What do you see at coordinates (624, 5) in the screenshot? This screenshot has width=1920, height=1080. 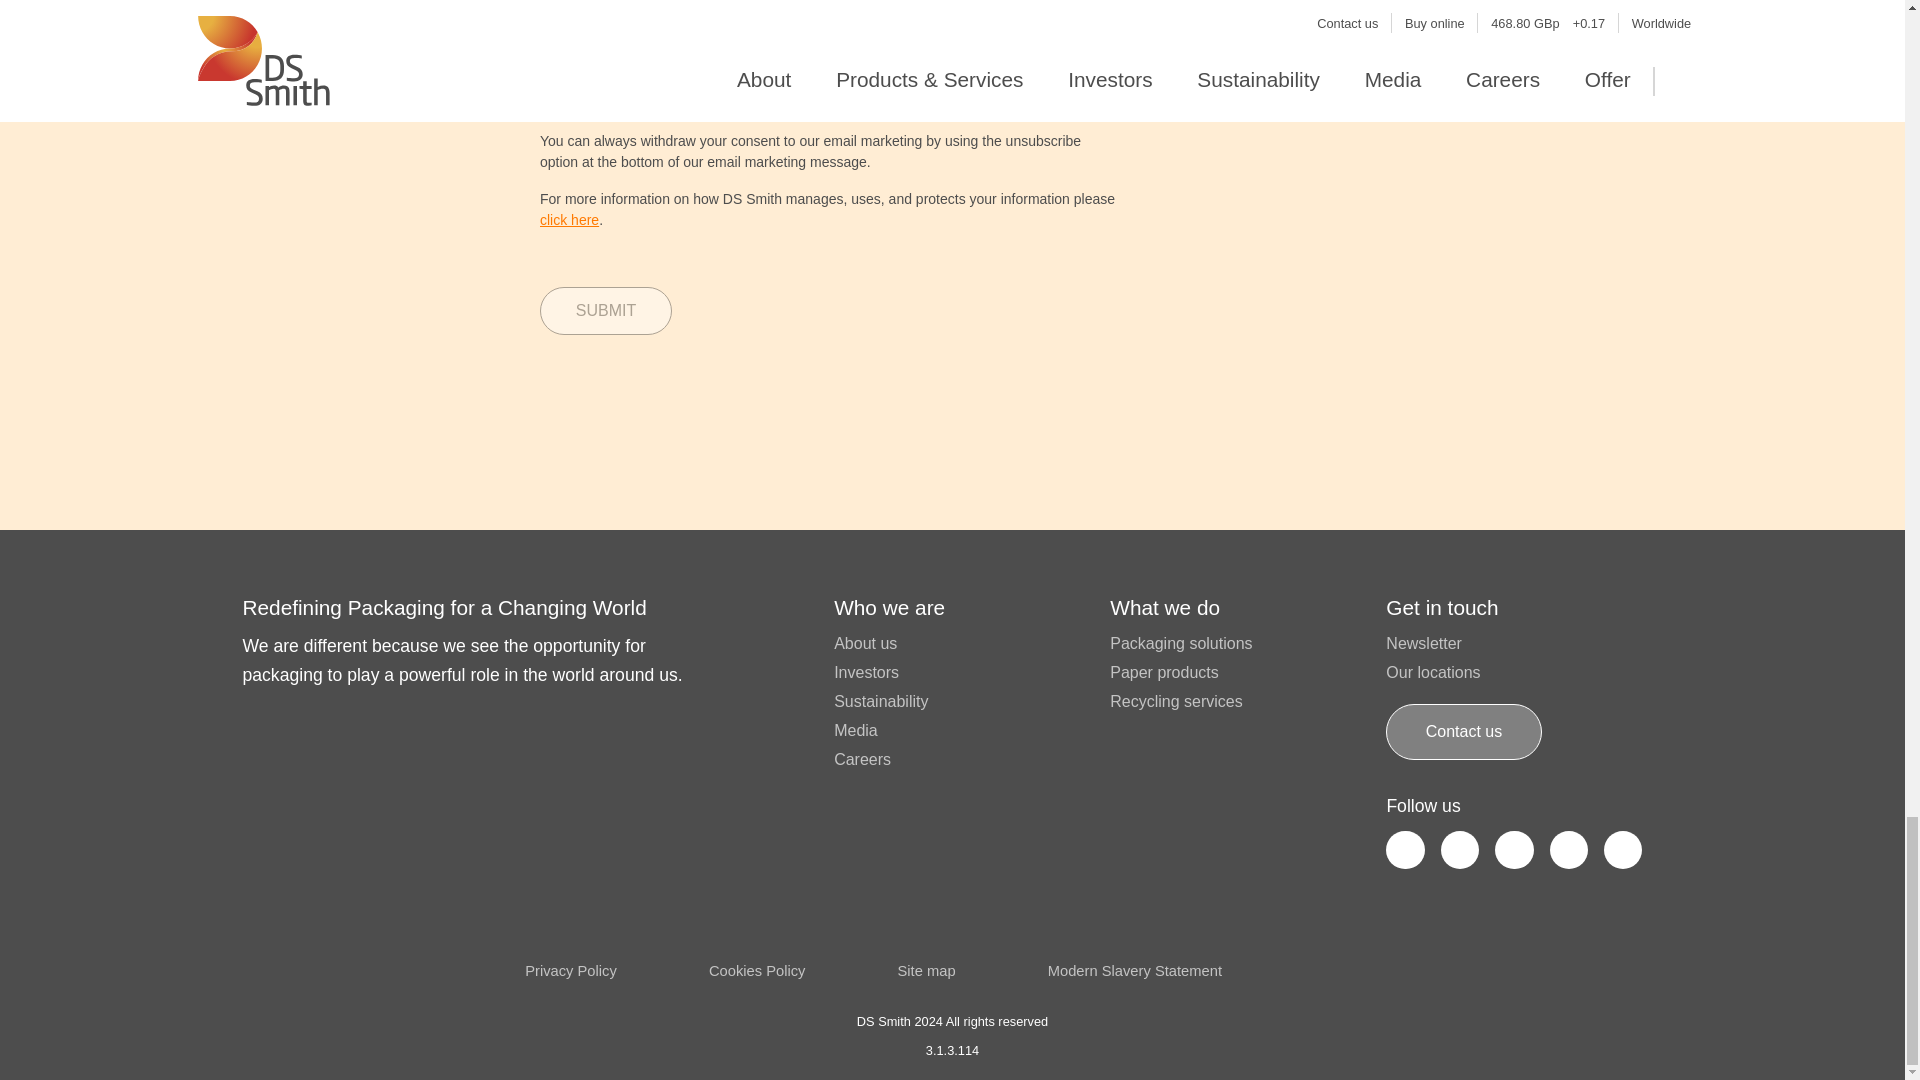 I see `false` at bounding box center [624, 5].